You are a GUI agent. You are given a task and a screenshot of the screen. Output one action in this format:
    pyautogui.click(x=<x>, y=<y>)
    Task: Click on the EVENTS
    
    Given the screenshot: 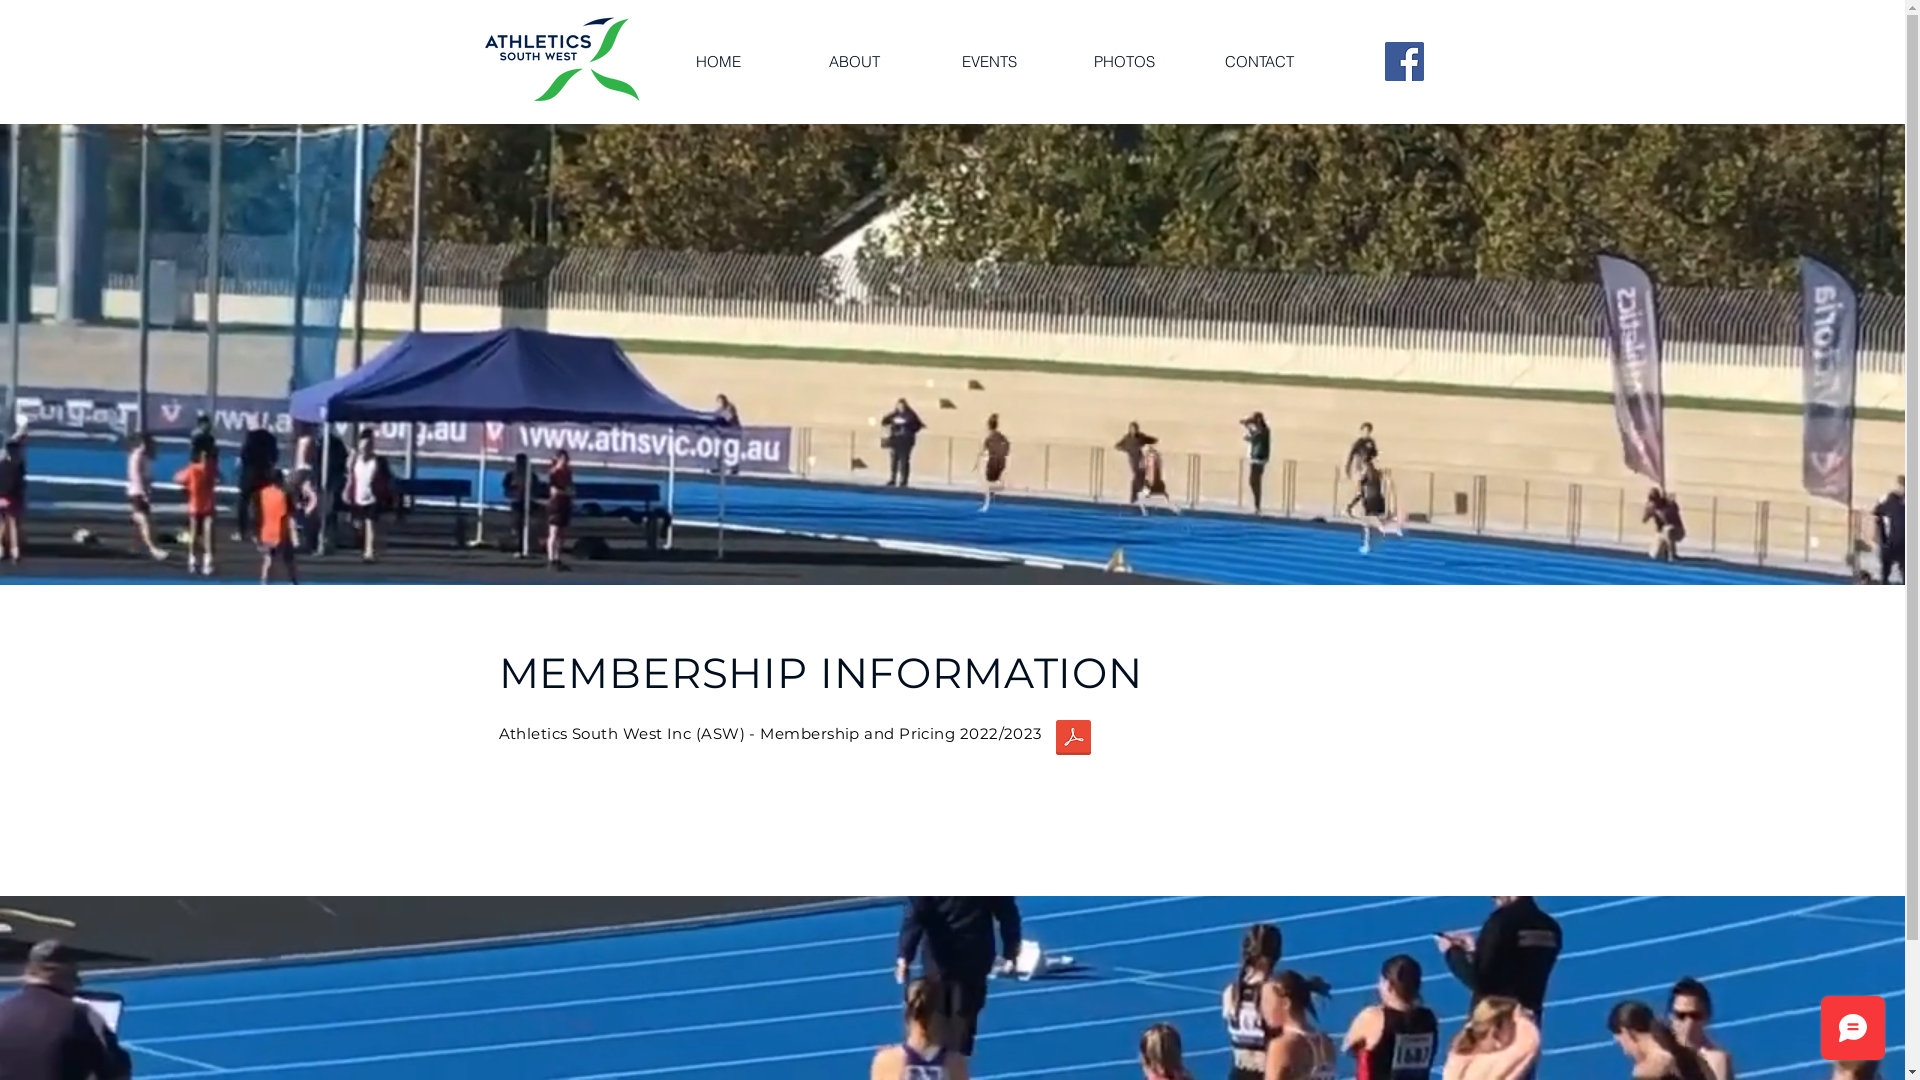 What is the action you would take?
    pyautogui.click(x=990, y=61)
    